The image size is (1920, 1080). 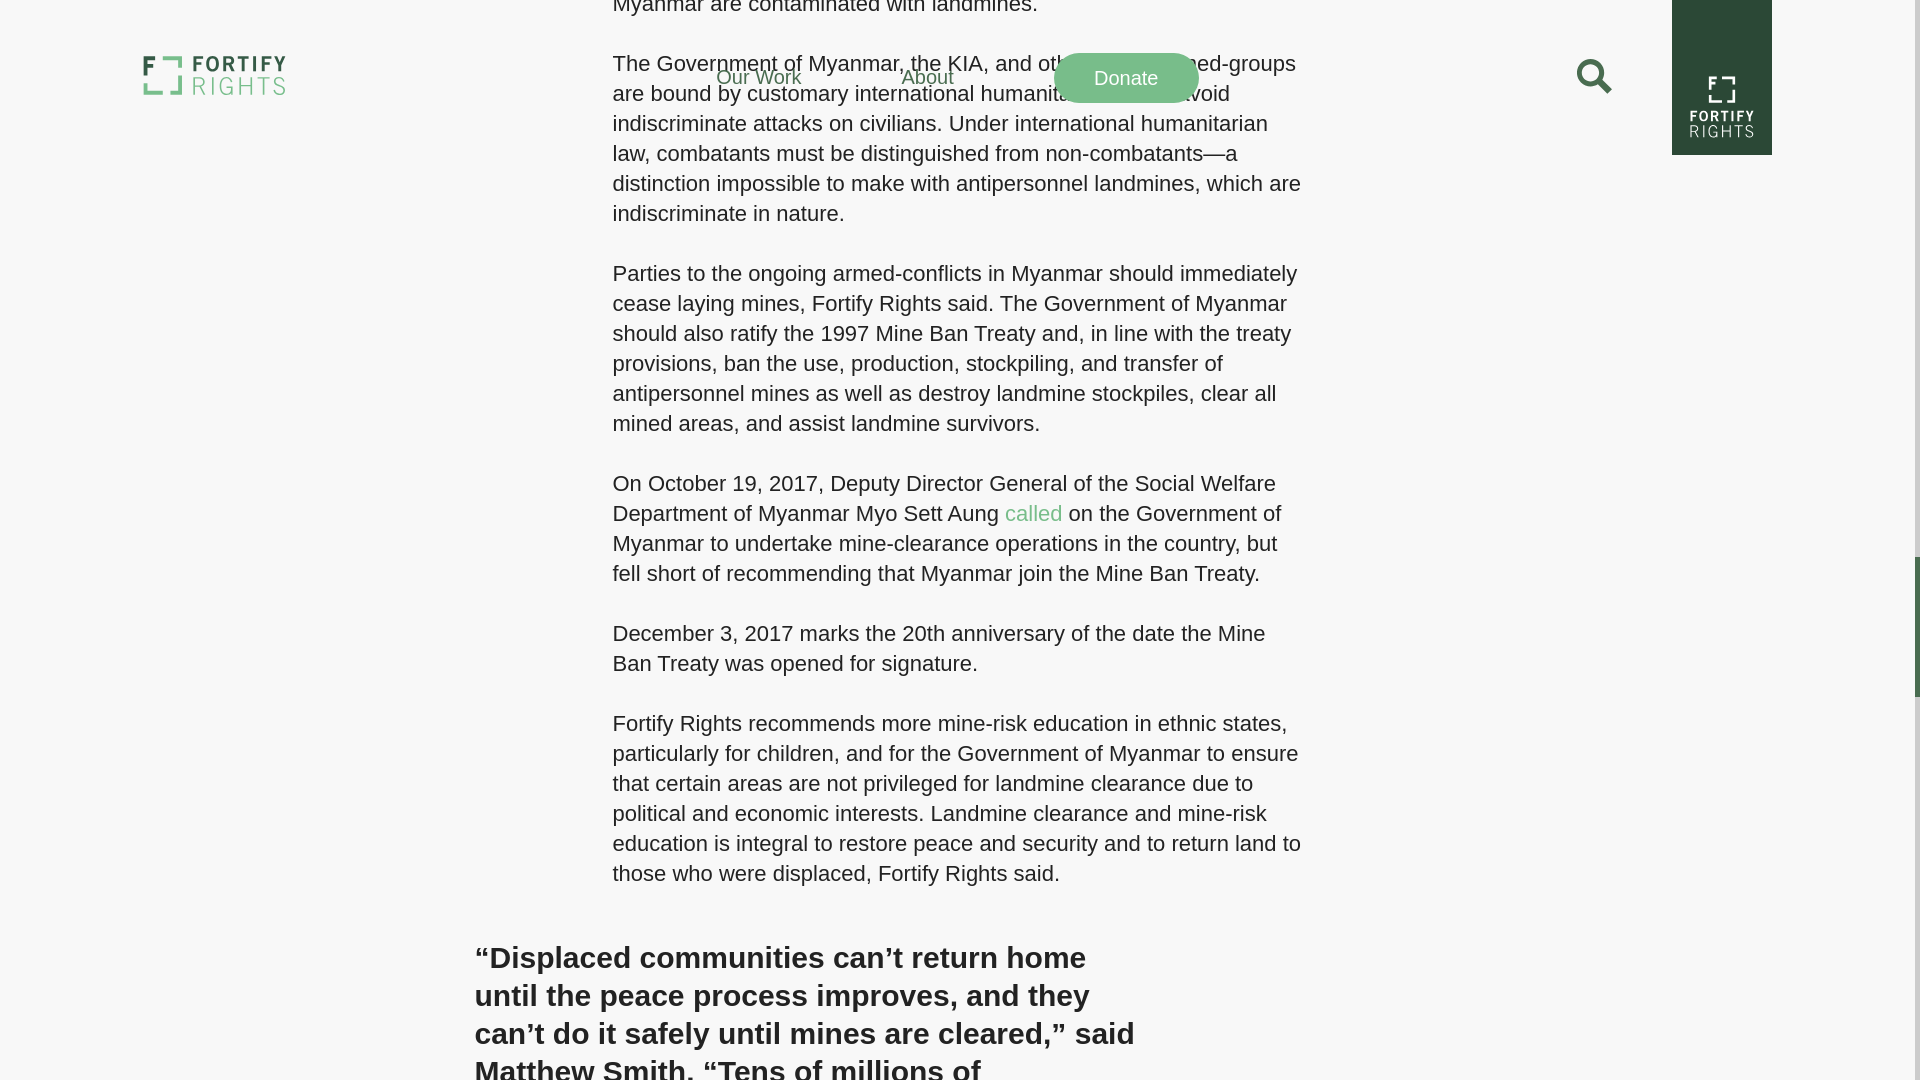 What do you see at coordinates (1032, 513) in the screenshot?
I see `called` at bounding box center [1032, 513].